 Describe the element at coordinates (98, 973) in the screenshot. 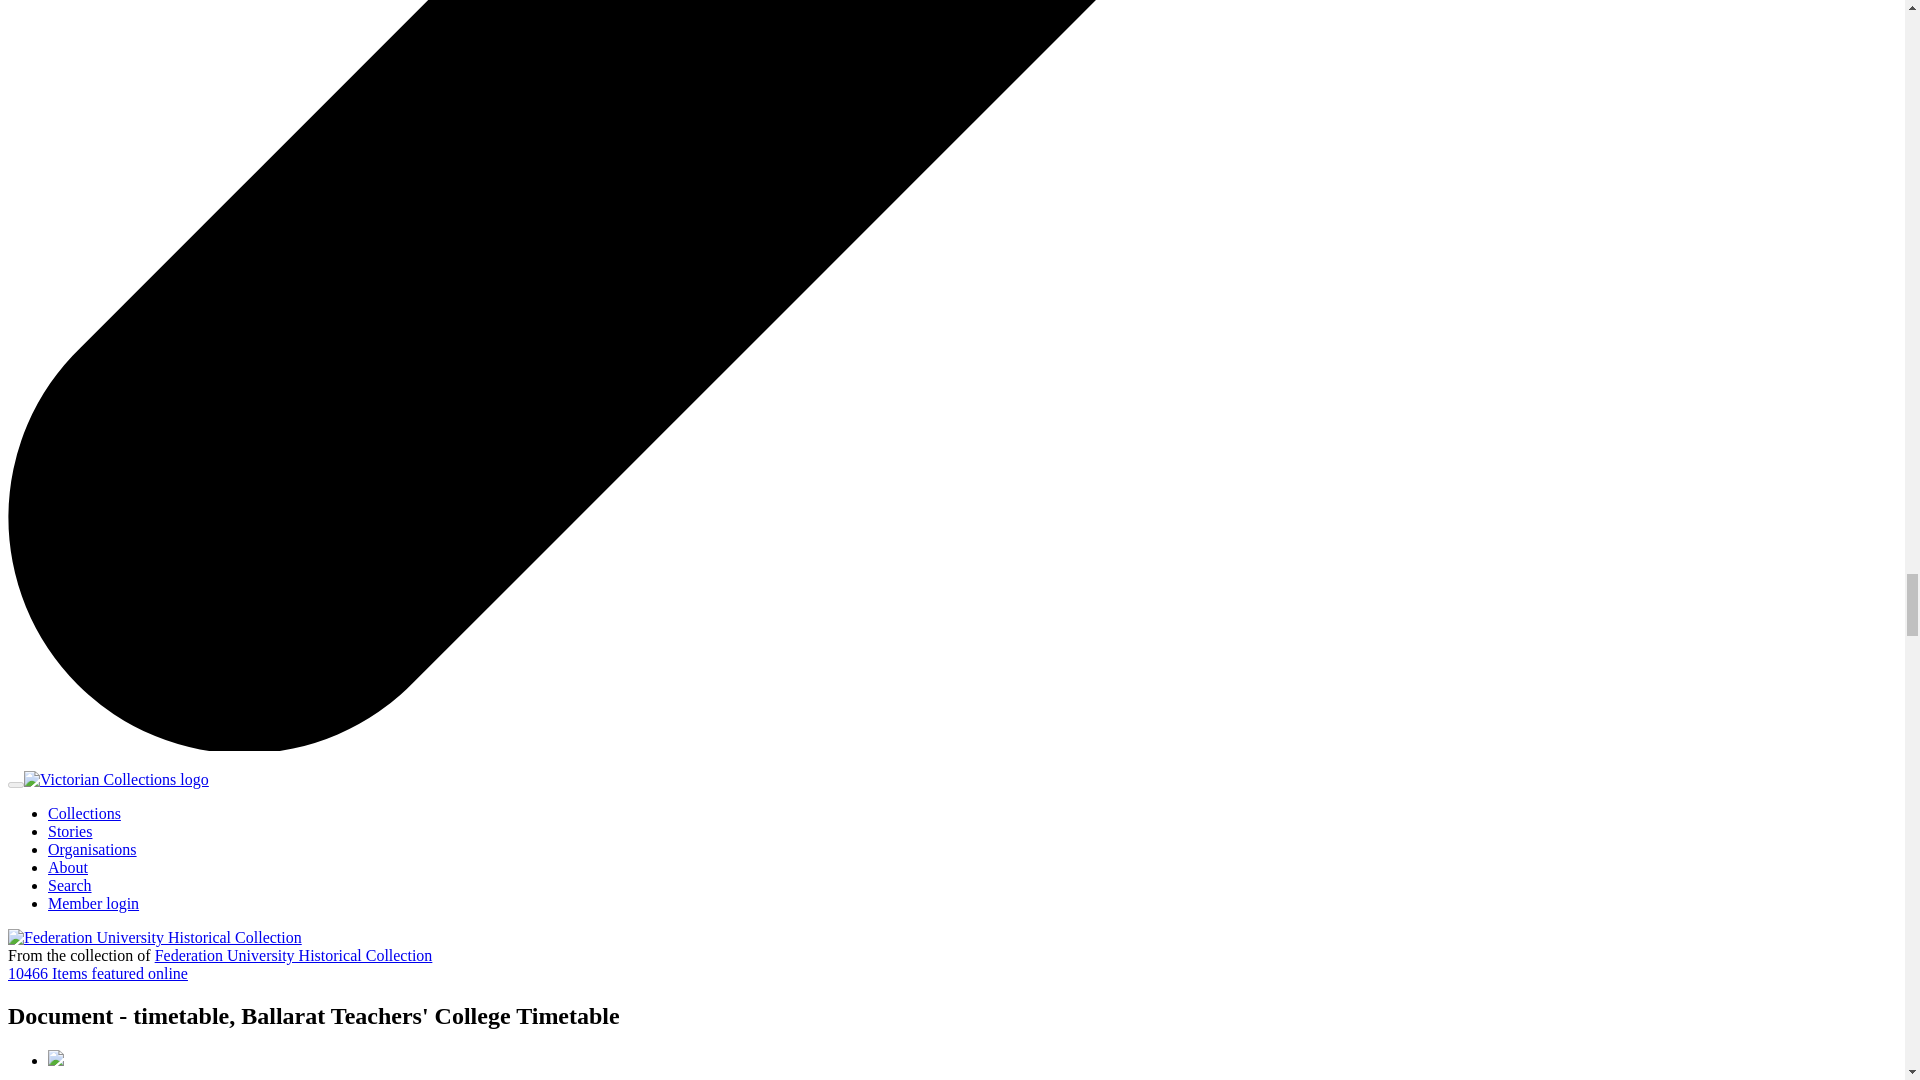

I see `10466 Items featured online` at that location.